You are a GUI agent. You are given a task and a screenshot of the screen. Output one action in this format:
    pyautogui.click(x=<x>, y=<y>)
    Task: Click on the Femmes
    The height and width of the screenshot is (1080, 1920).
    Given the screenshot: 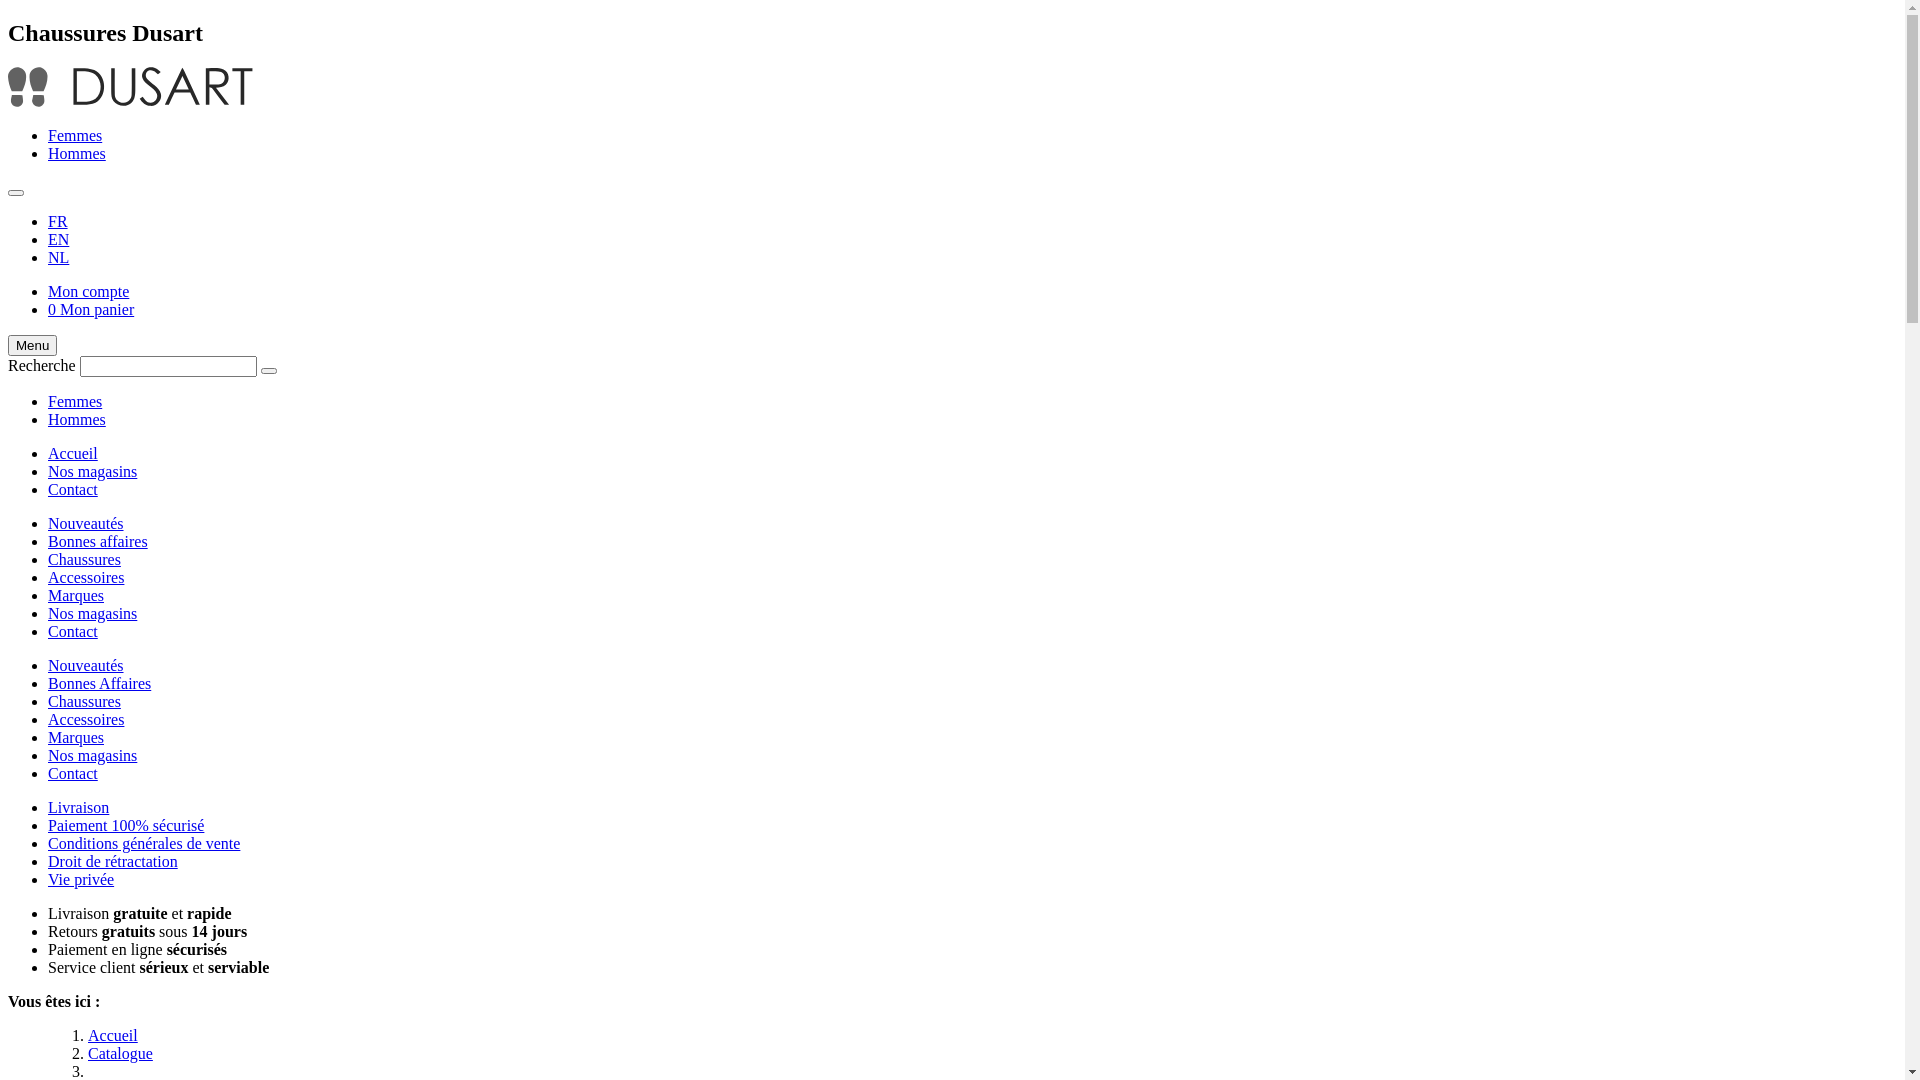 What is the action you would take?
    pyautogui.click(x=75, y=402)
    